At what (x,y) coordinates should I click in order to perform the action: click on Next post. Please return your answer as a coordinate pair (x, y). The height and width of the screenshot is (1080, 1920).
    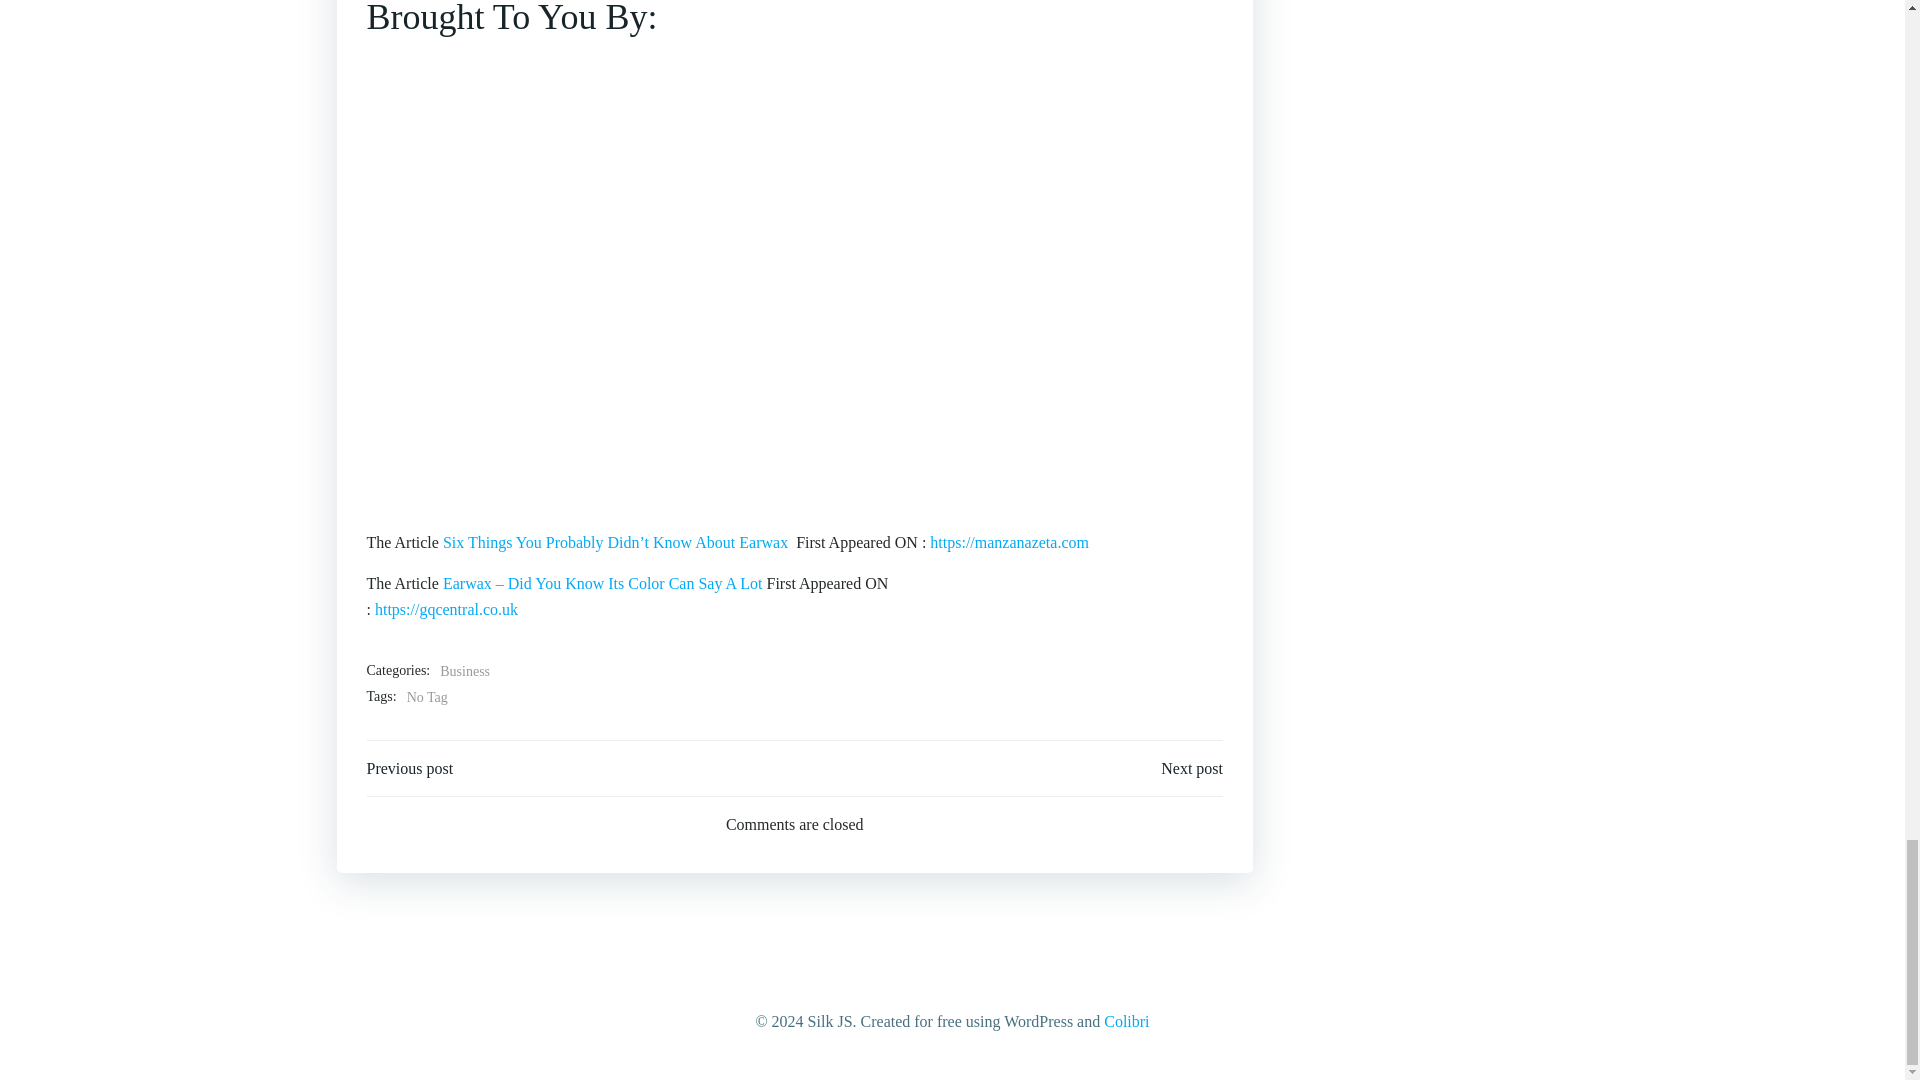
    Looking at the image, I should click on (1192, 768).